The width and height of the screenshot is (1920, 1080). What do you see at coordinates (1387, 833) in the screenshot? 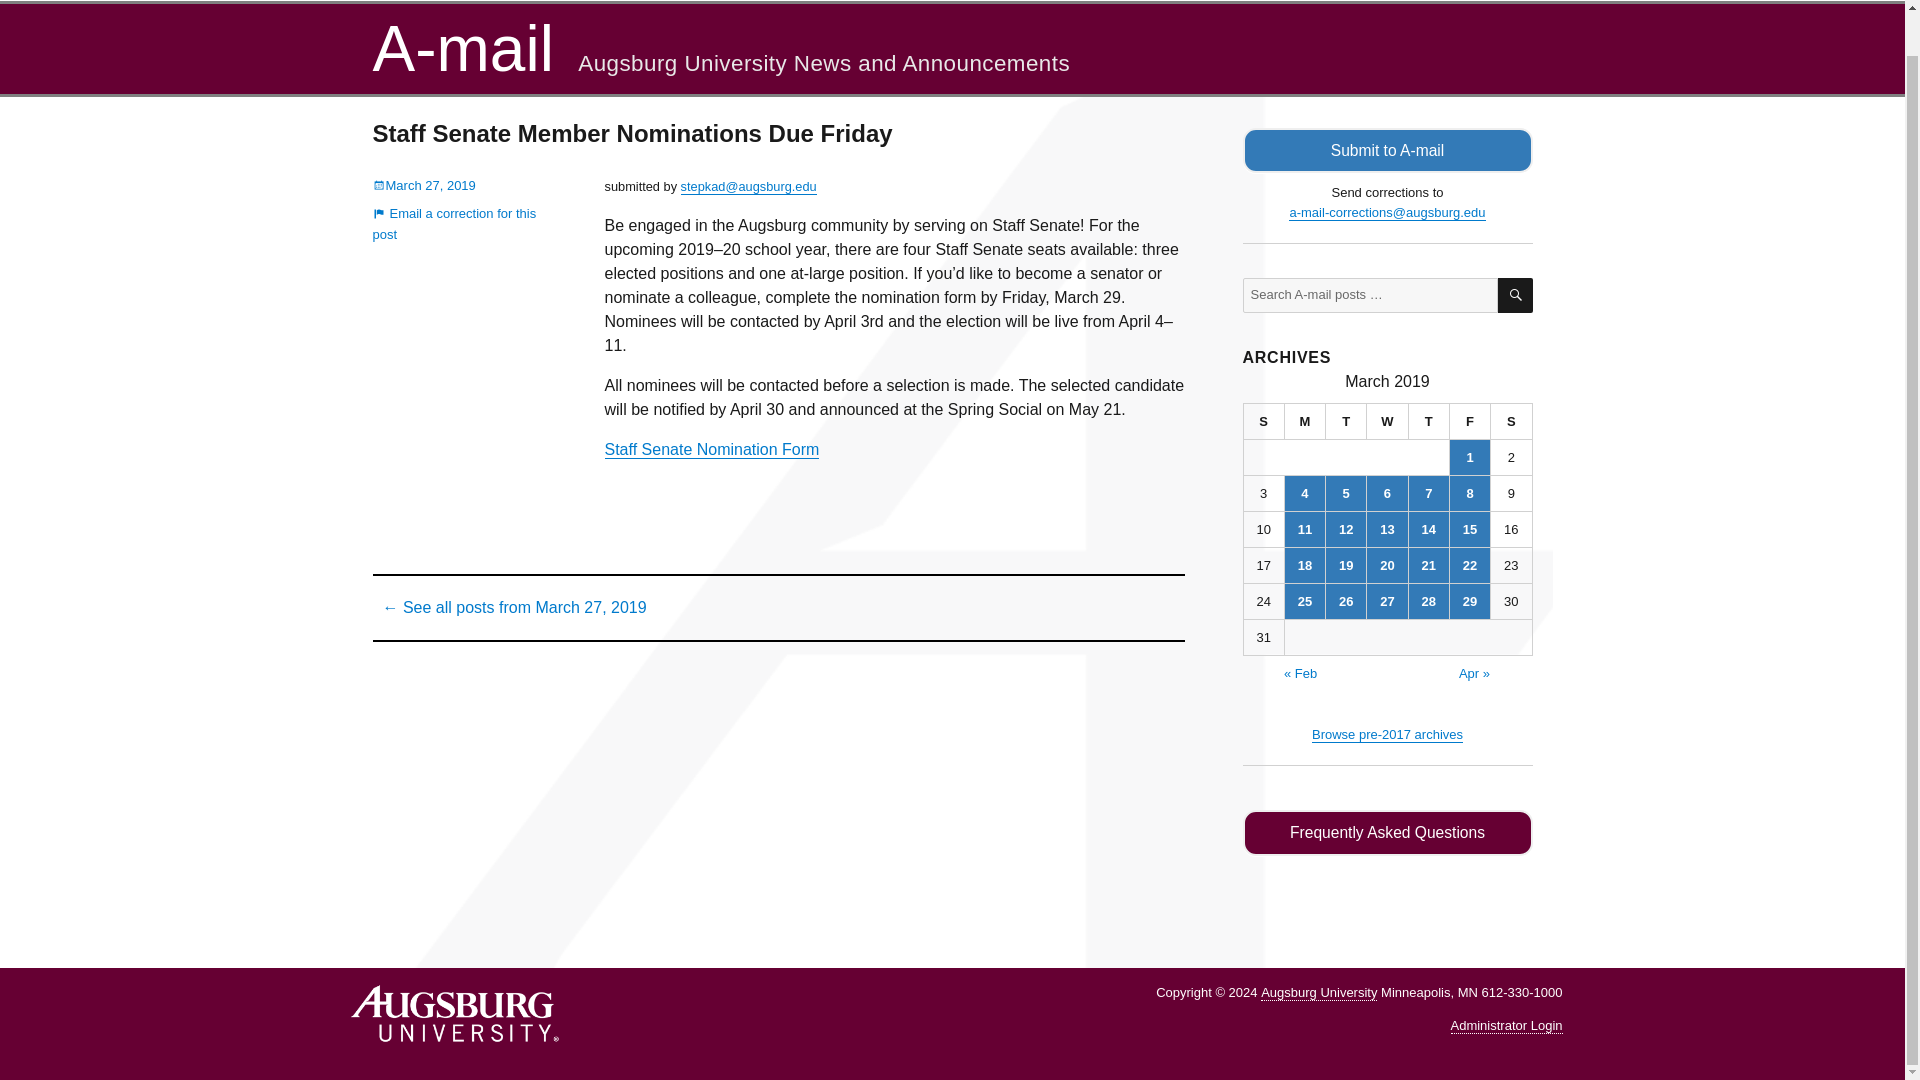
I see `Frequently Asked Questions` at bounding box center [1387, 833].